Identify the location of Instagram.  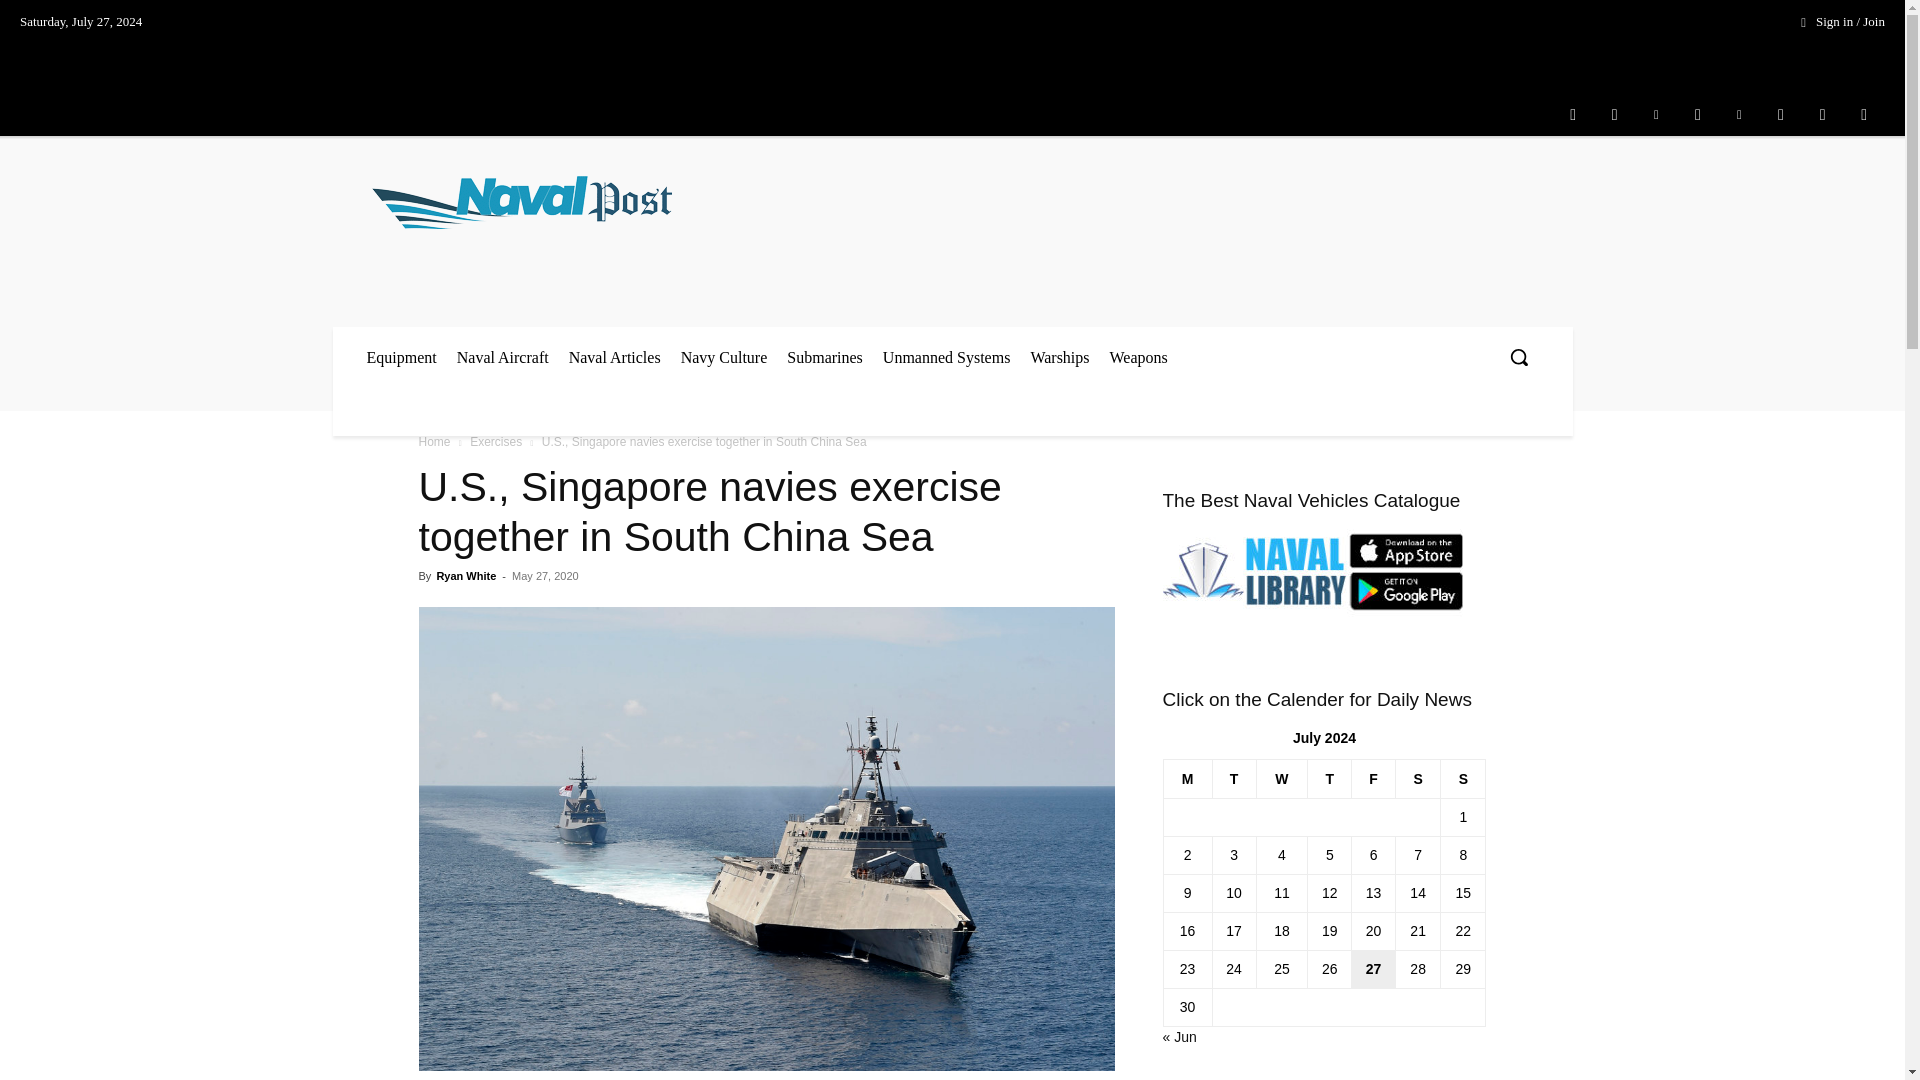
(1614, 114).